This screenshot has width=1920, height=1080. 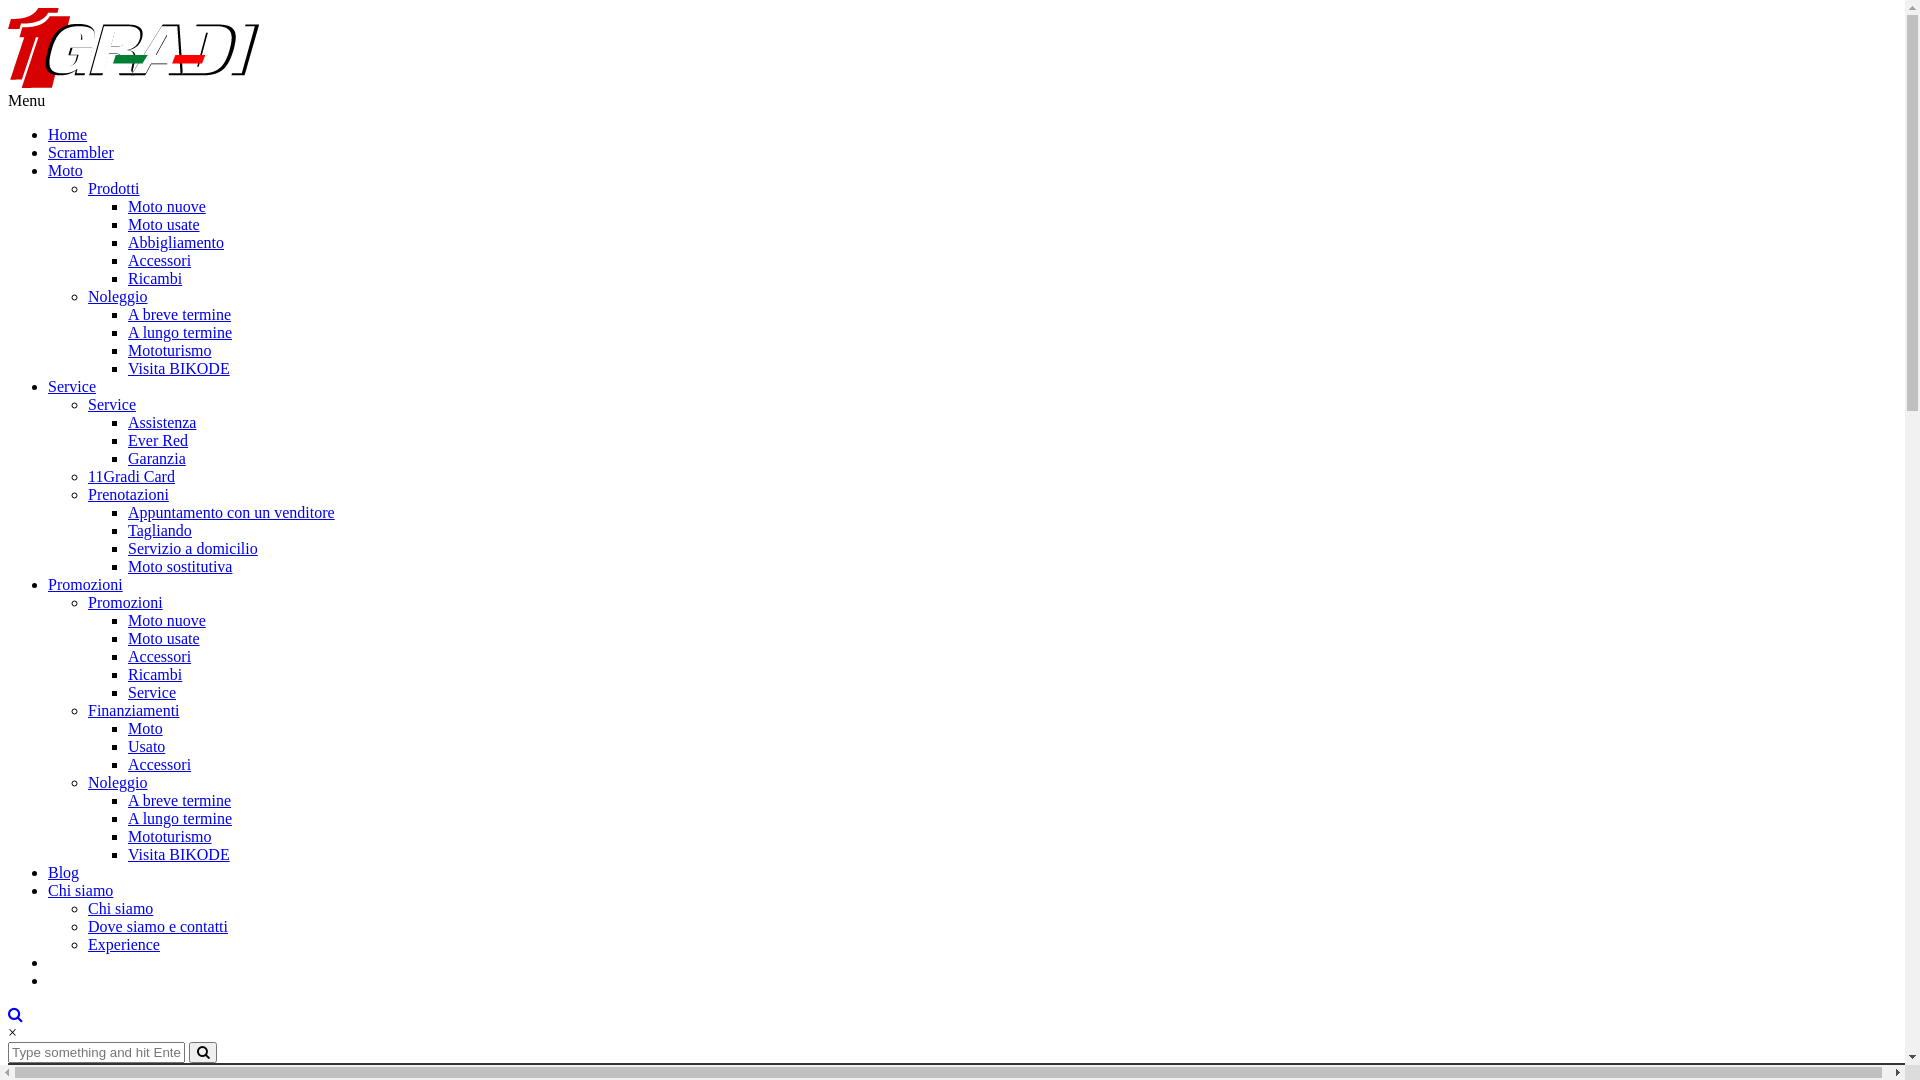 I want to click on Visita BIKODE, so click(x=179, y=854).